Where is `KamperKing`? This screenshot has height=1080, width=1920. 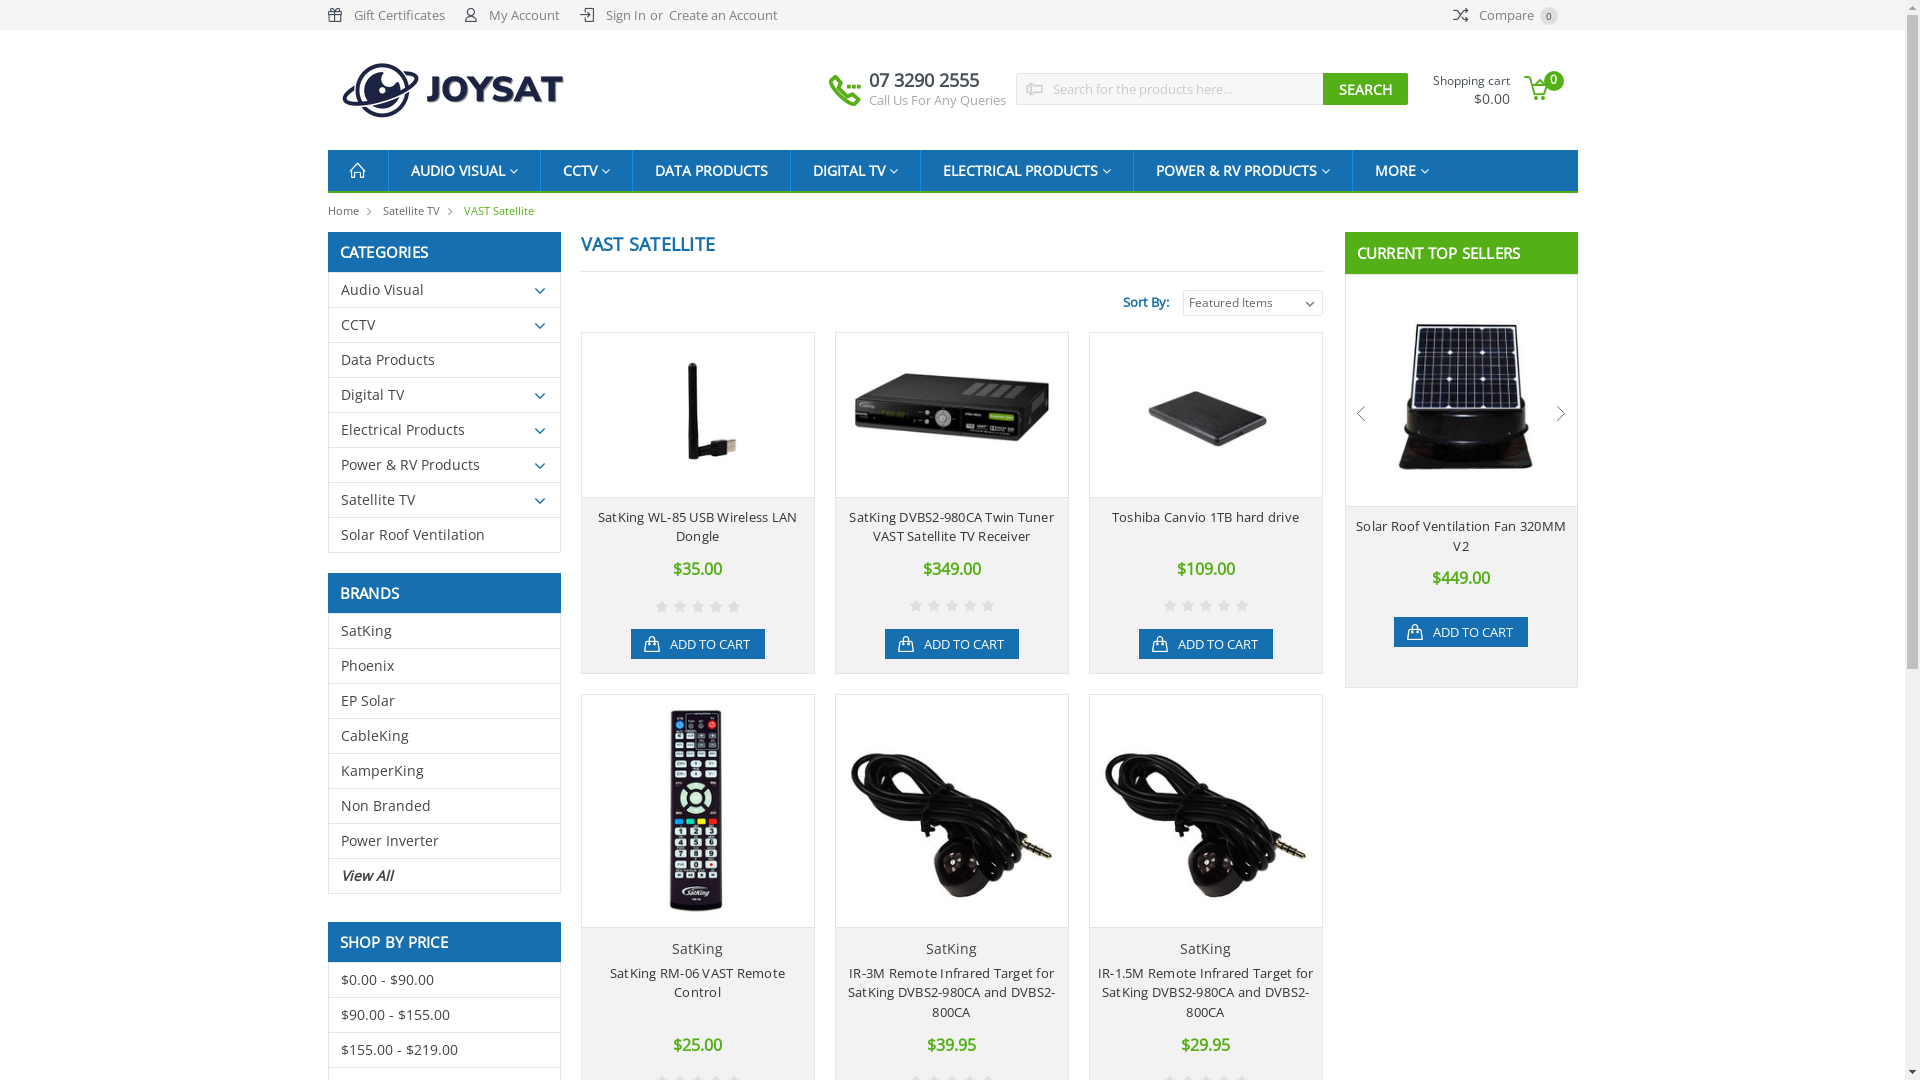 KamperKing is located at coordinates (444, 771).